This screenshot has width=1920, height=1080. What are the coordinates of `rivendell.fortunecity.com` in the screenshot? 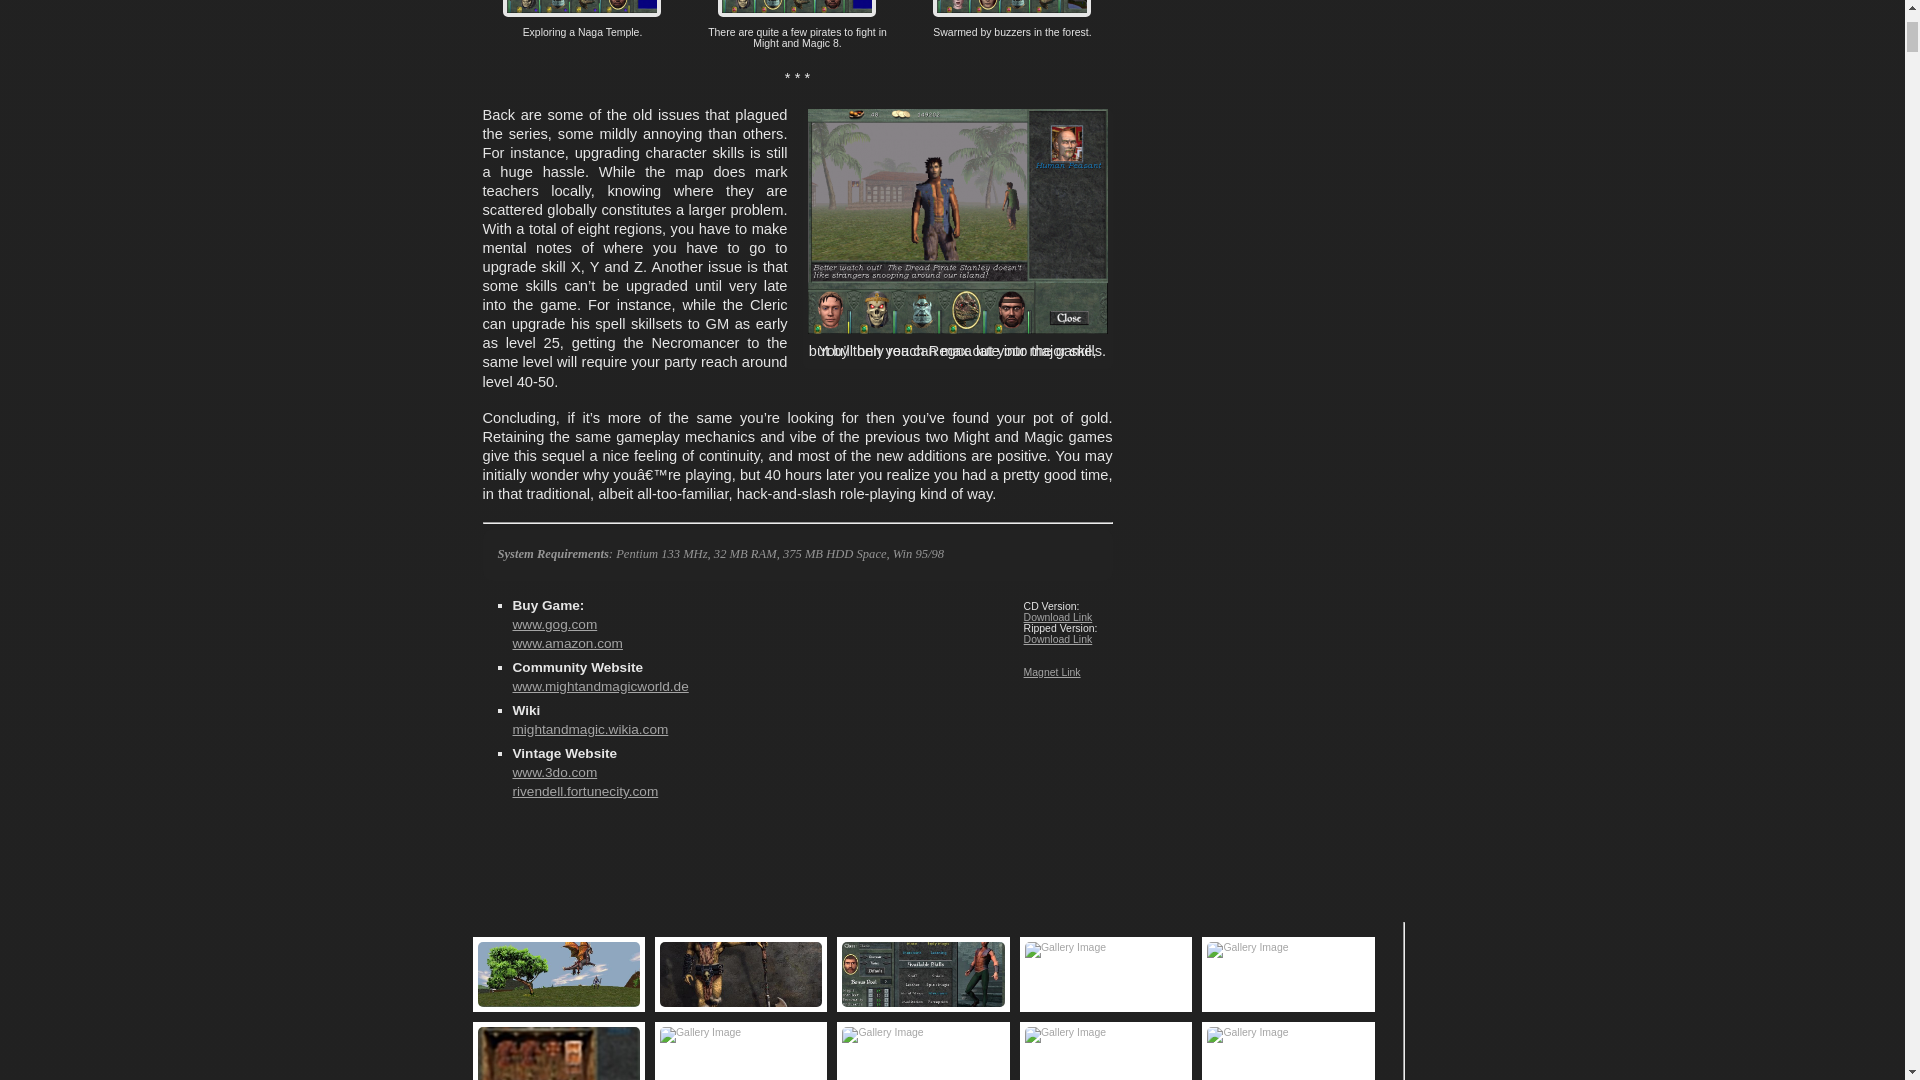 It's located at (585, 792).